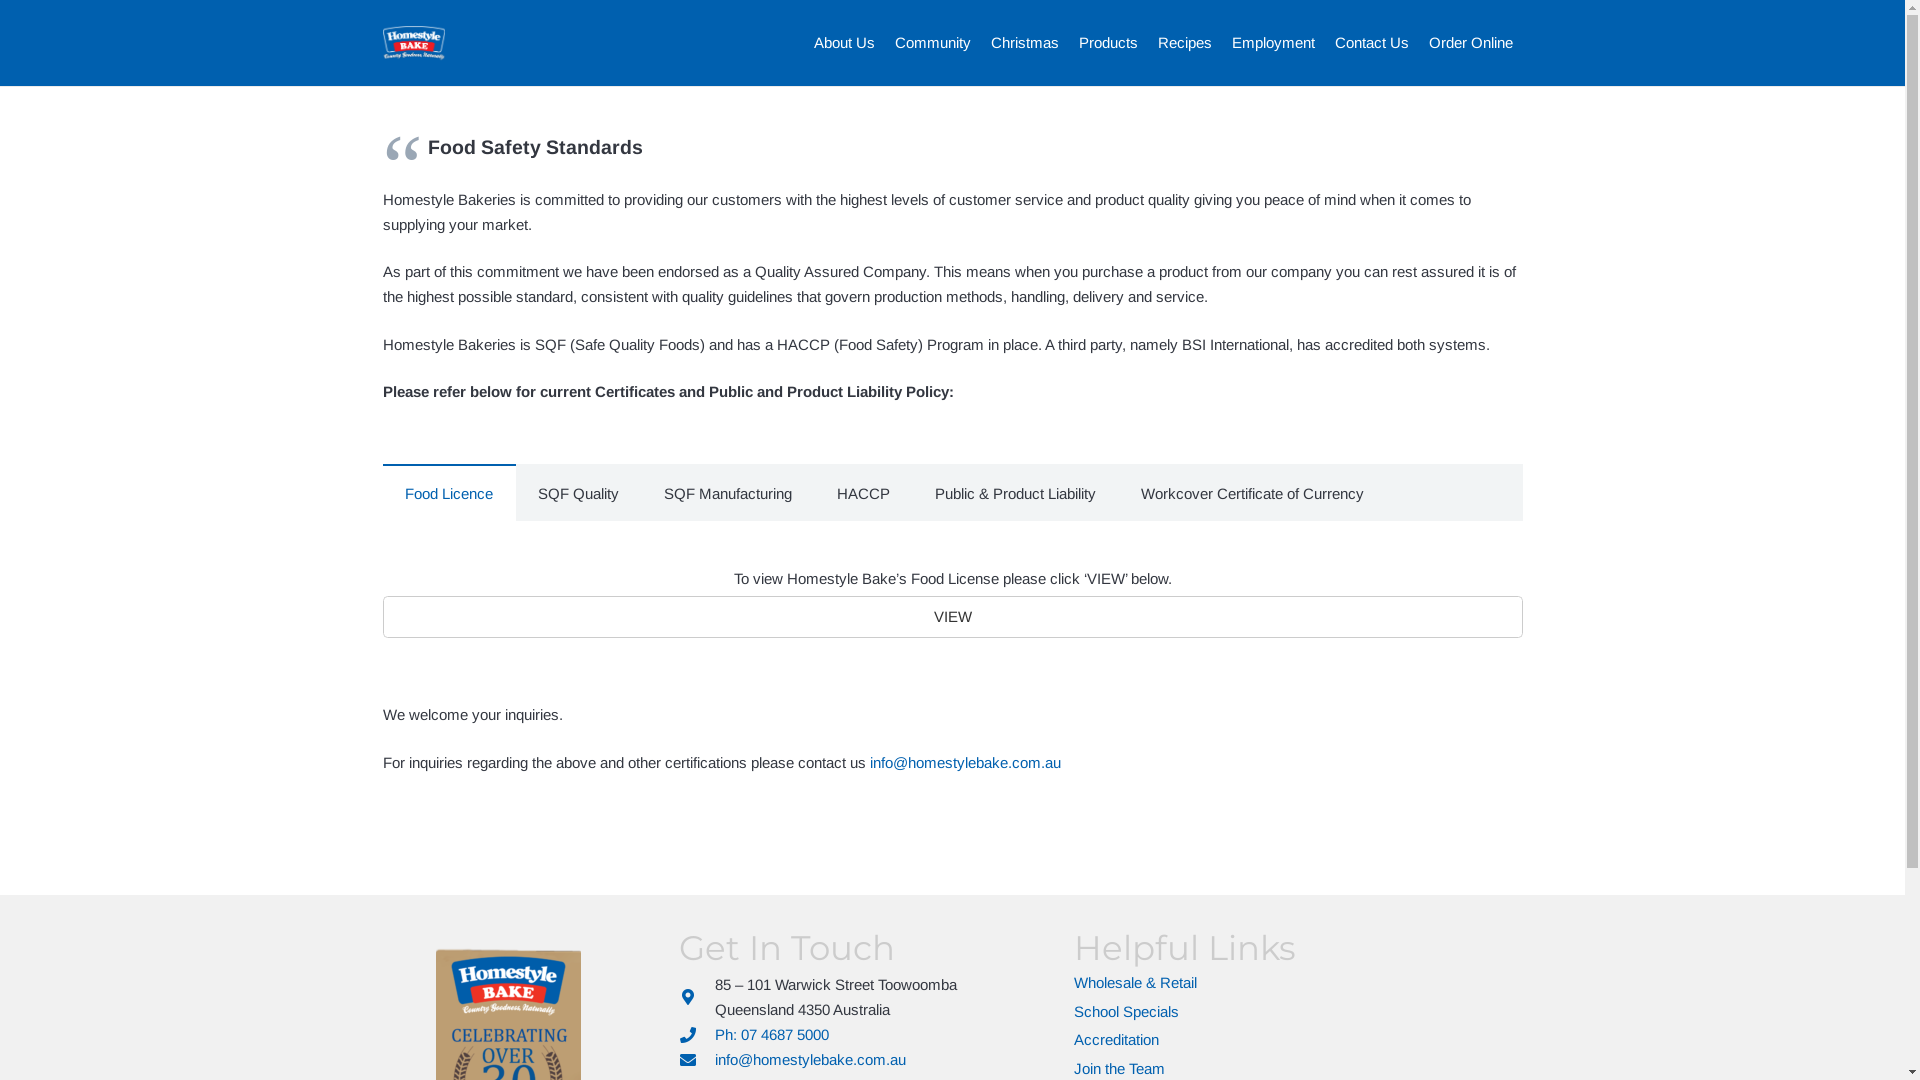 Image resolution: width=1920 pixels, height=1080 pixels. Describe the element at coordinates (1024, 43) in the screenshot. I see `Christmas` at that location.